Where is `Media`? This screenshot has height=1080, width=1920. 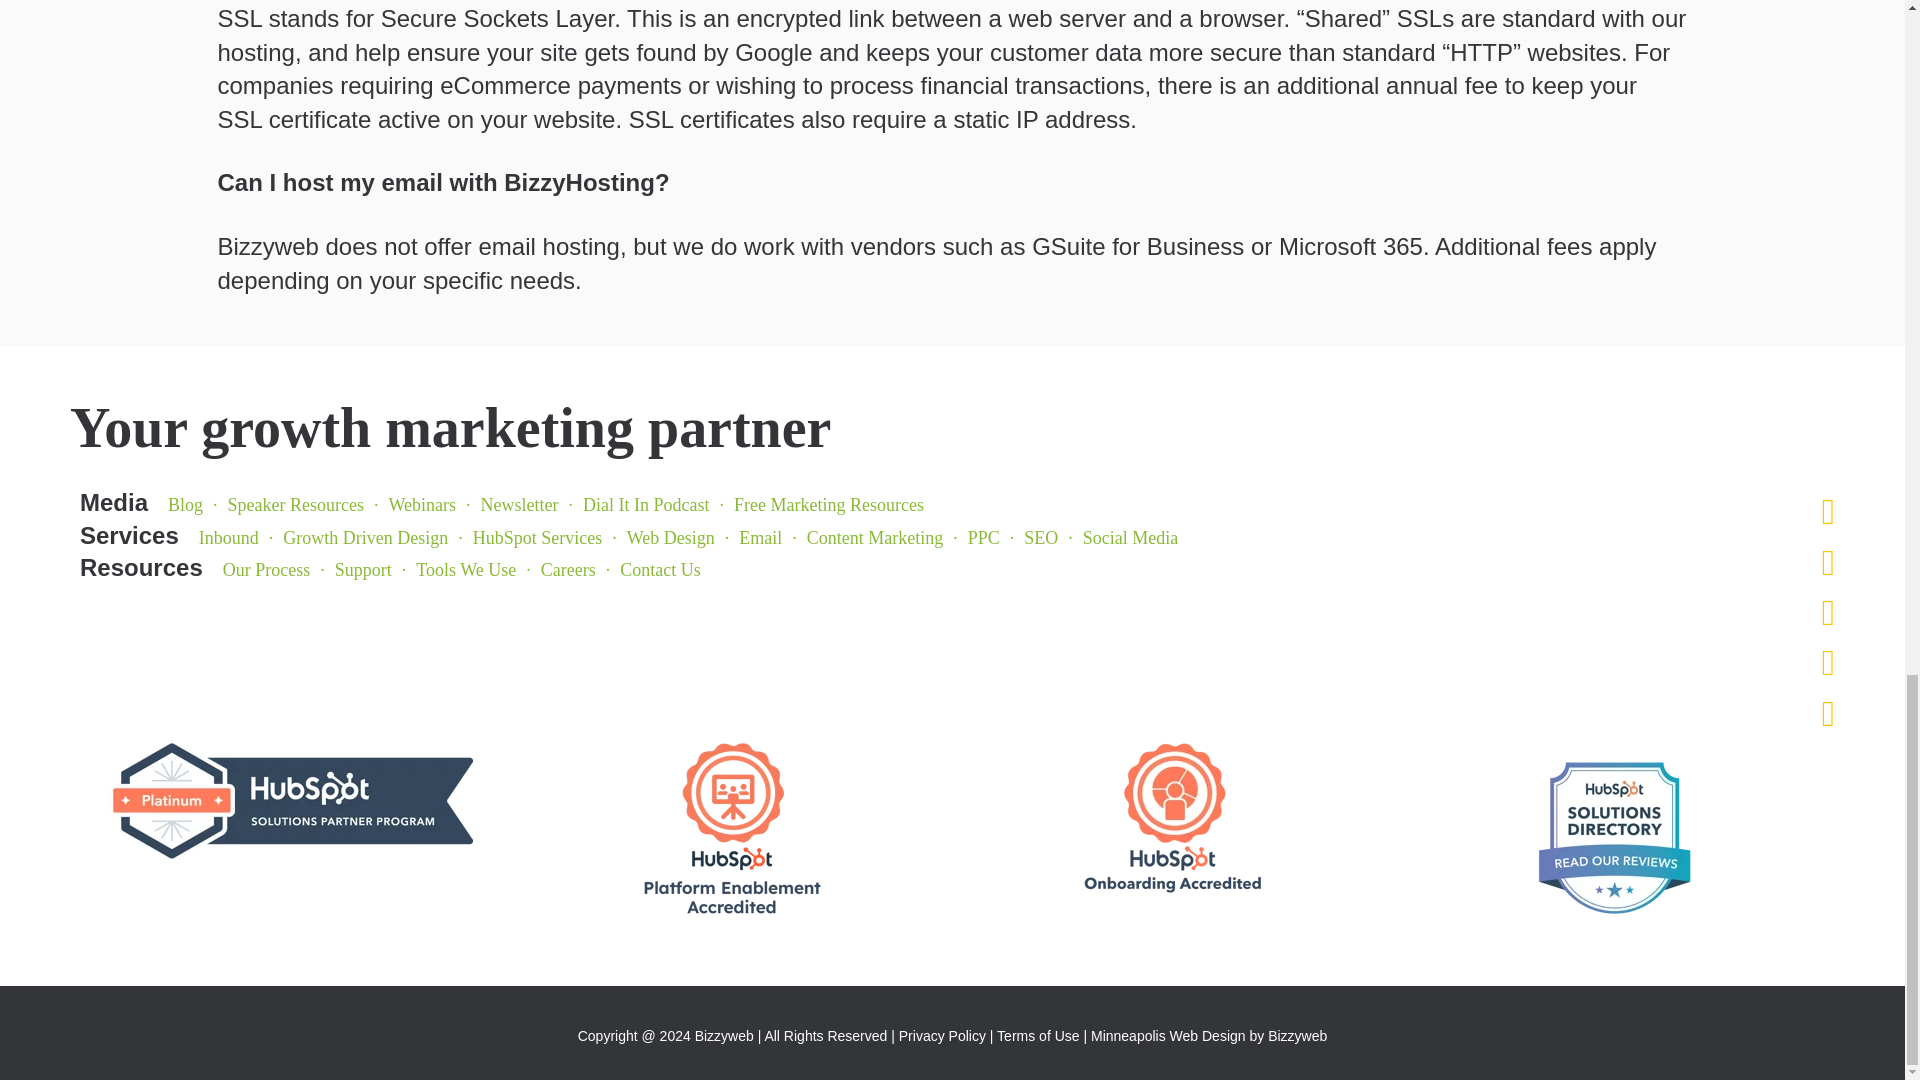 Media is located at coordinates (113, 502).